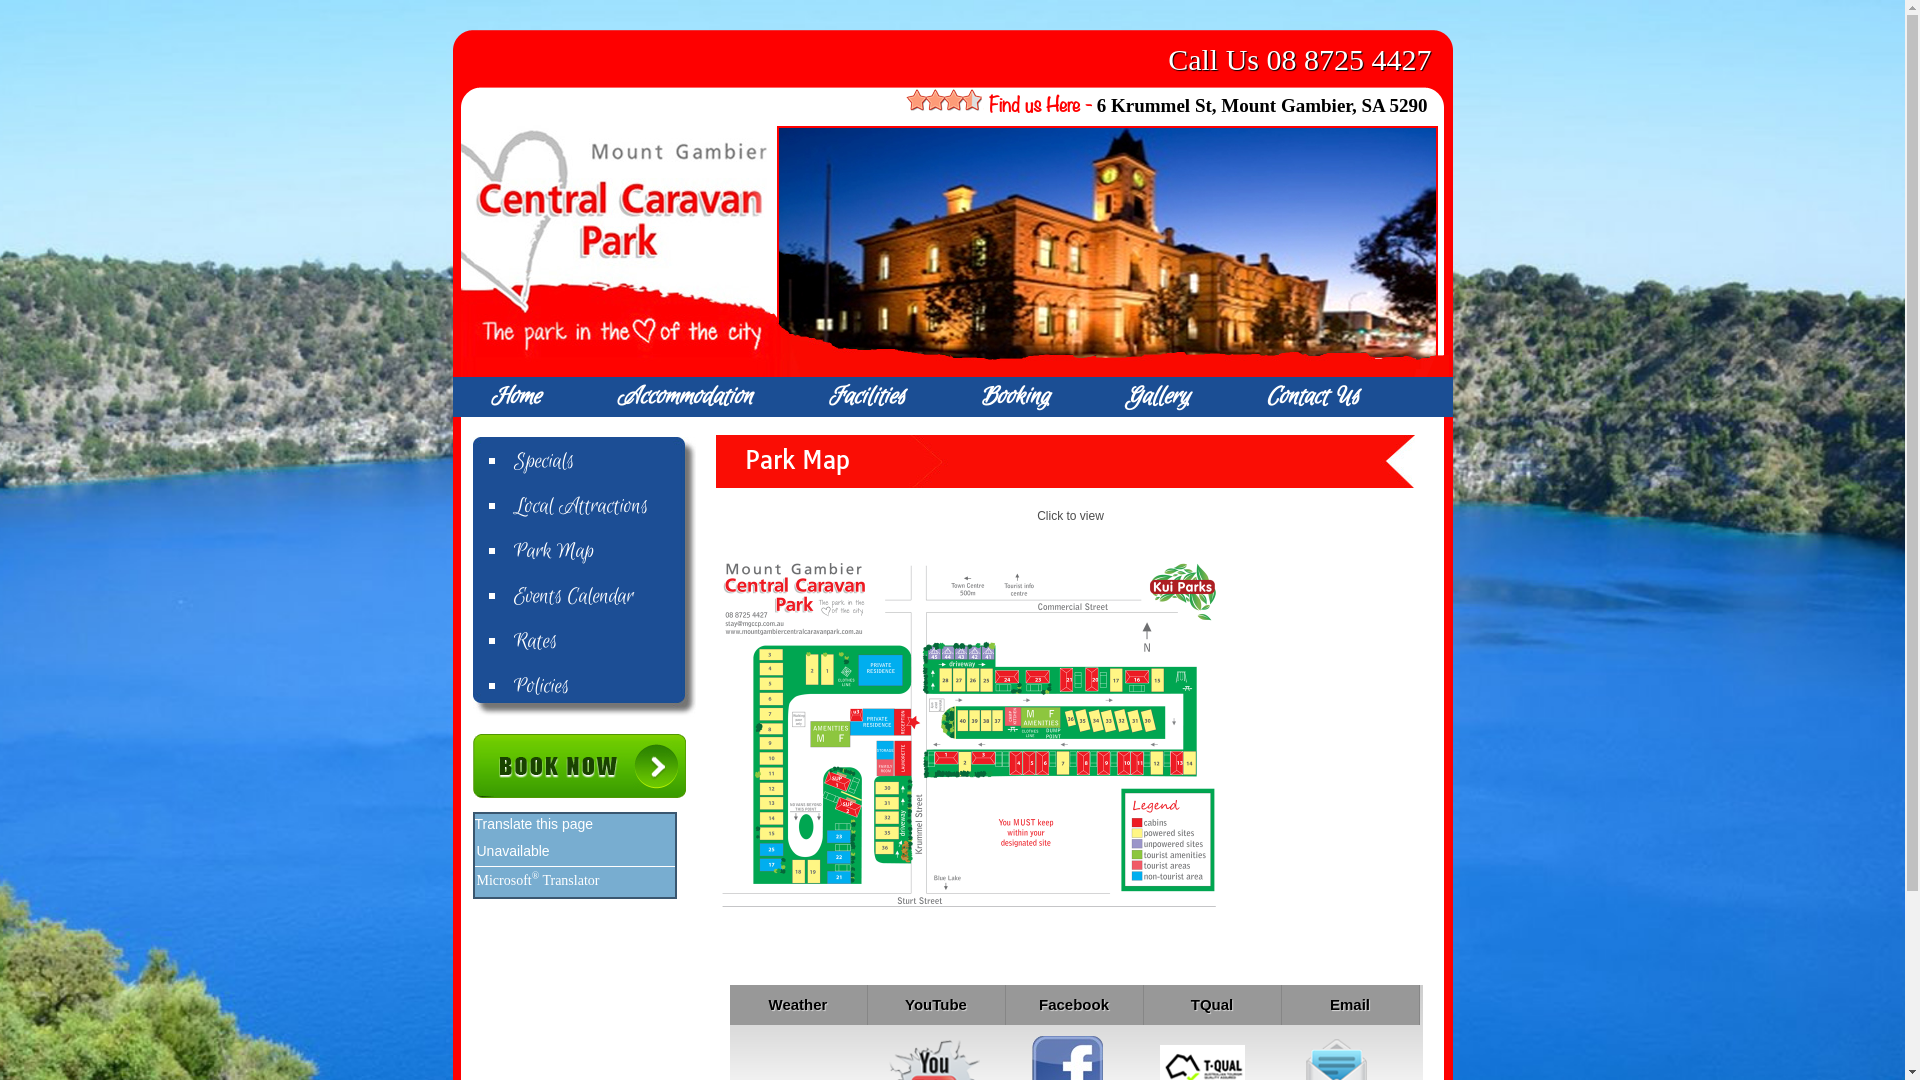 The height and width of the screenshot is (1080, 1920). What do you see at coordinates (605, 597) in the screenshot?
I see `Events Calendar` at bounding box center [605, 597].